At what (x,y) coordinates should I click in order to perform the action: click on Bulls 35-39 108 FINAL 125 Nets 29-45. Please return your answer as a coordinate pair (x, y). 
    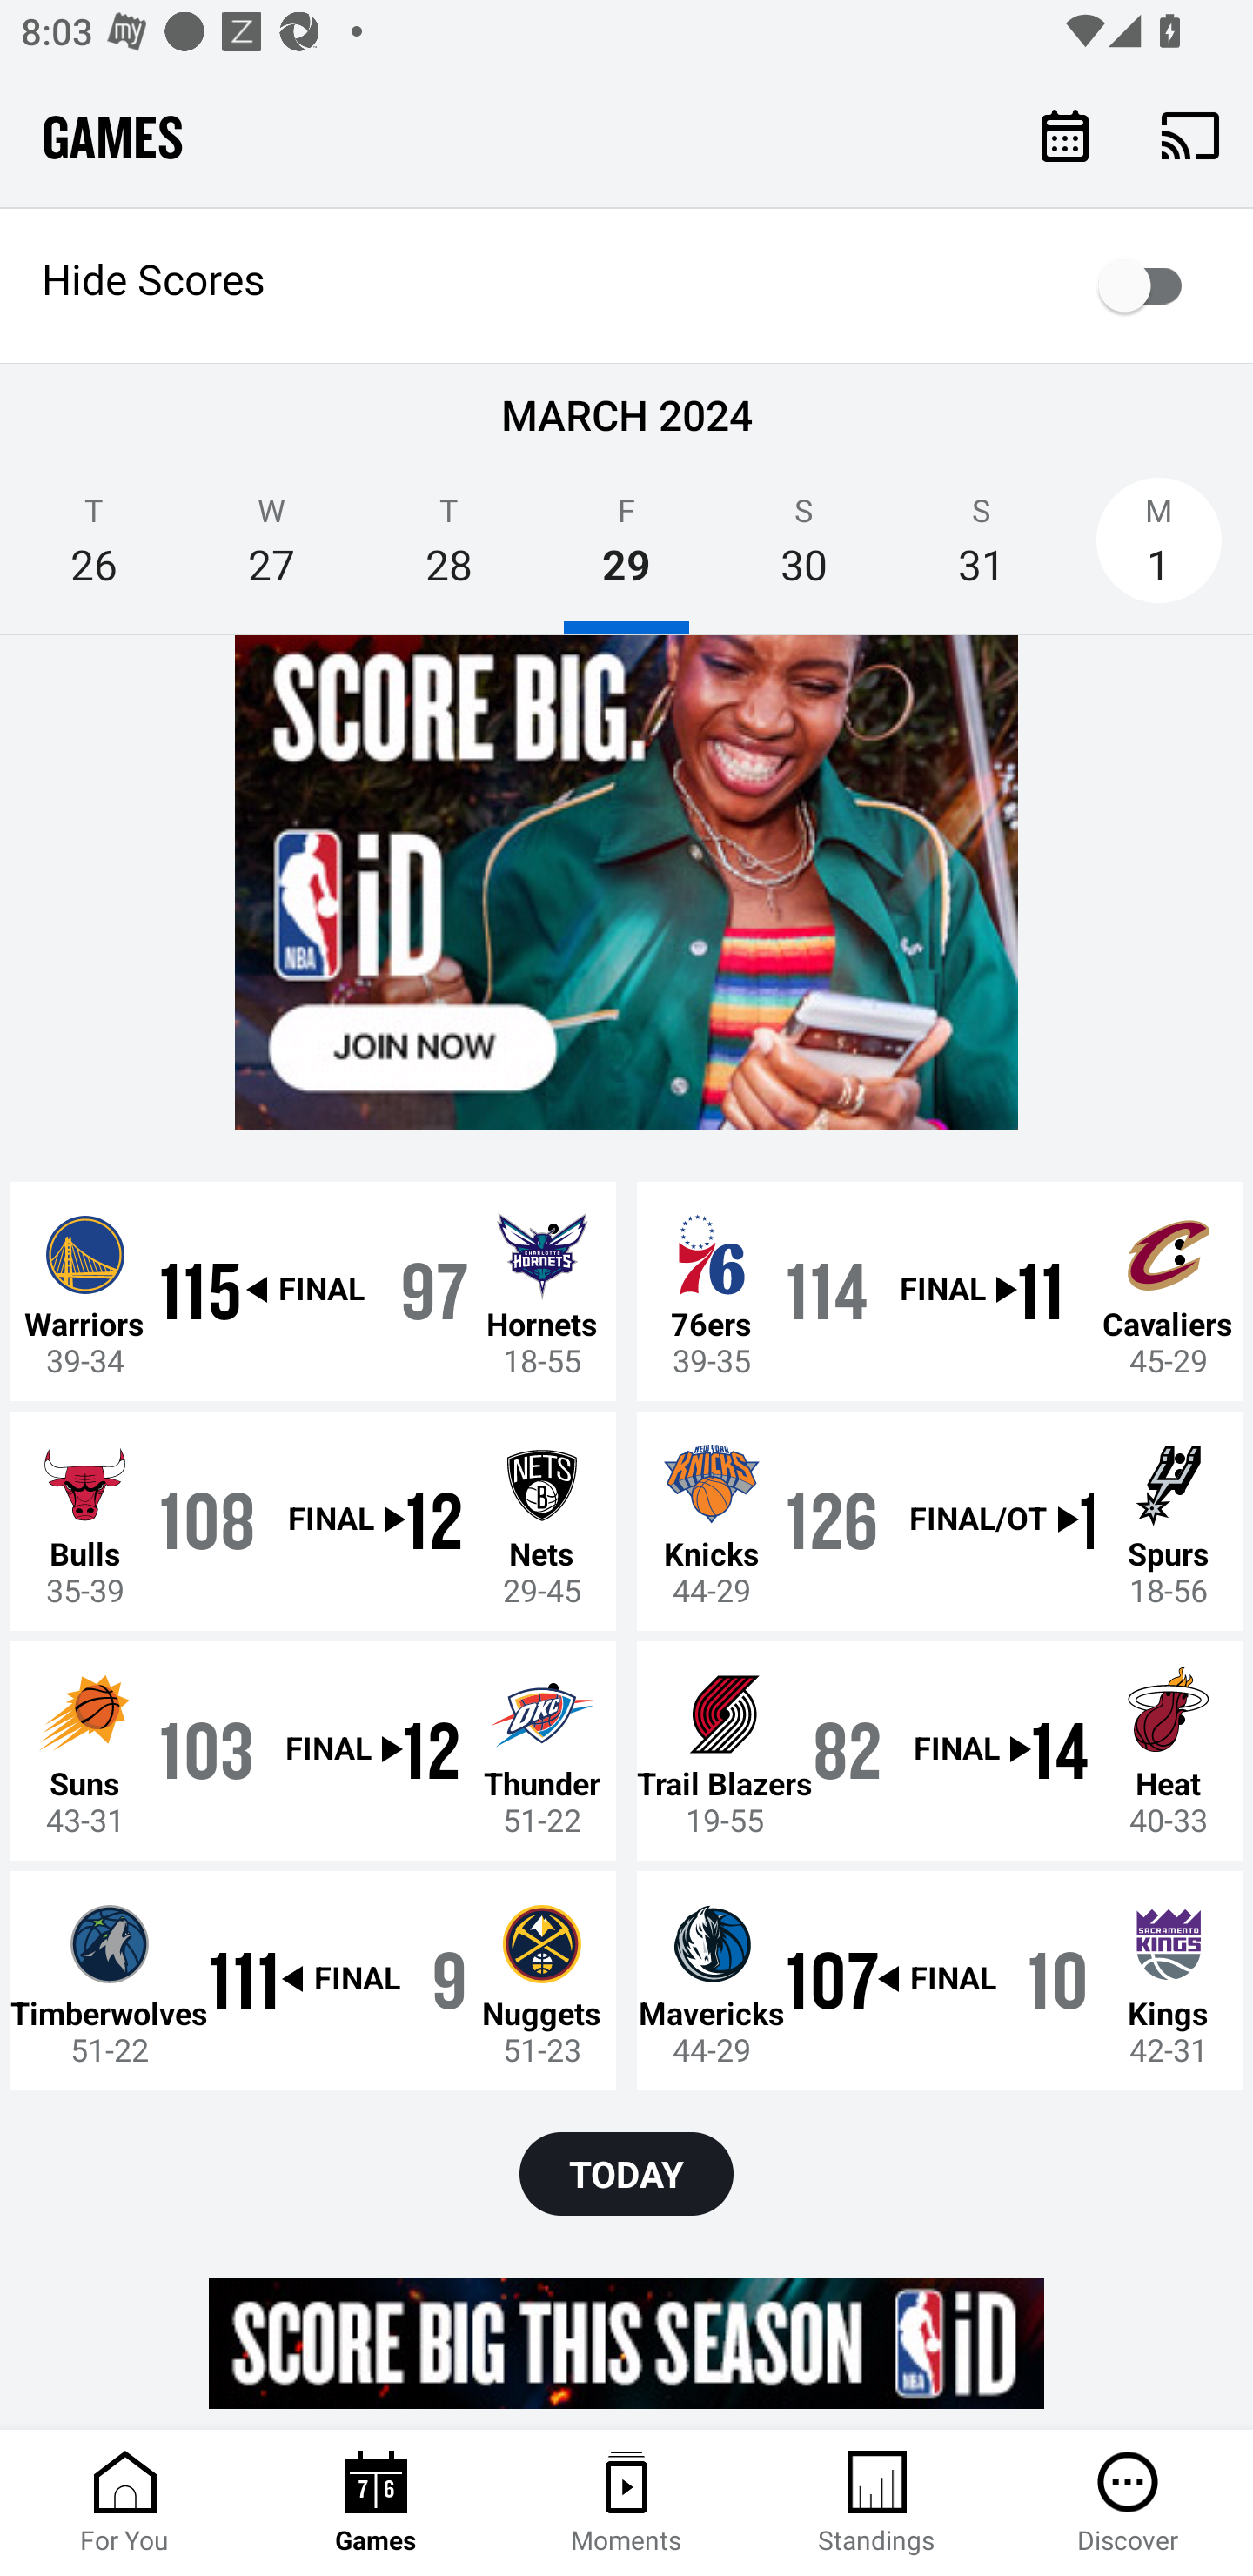
    Looking at the image, I should click on (313, 1521).